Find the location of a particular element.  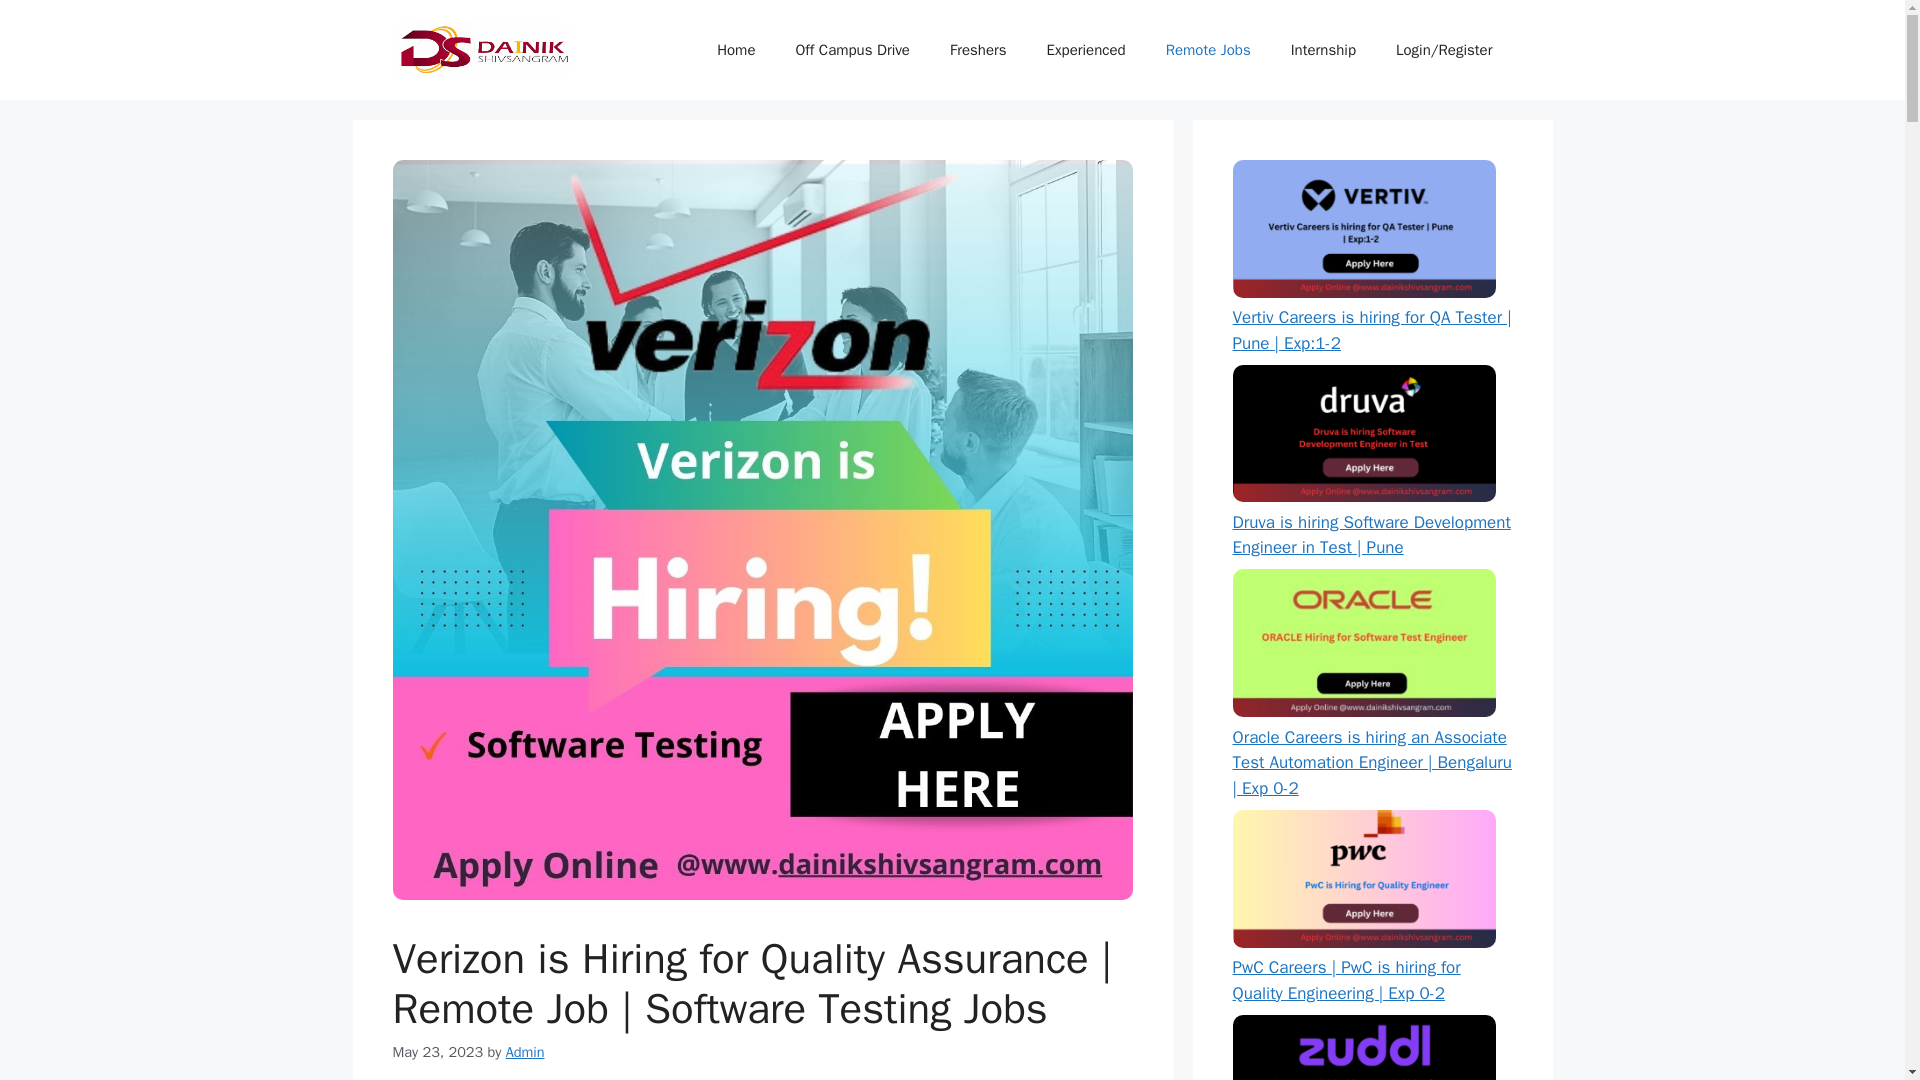

Admin is located at coordinates (526, 1052).